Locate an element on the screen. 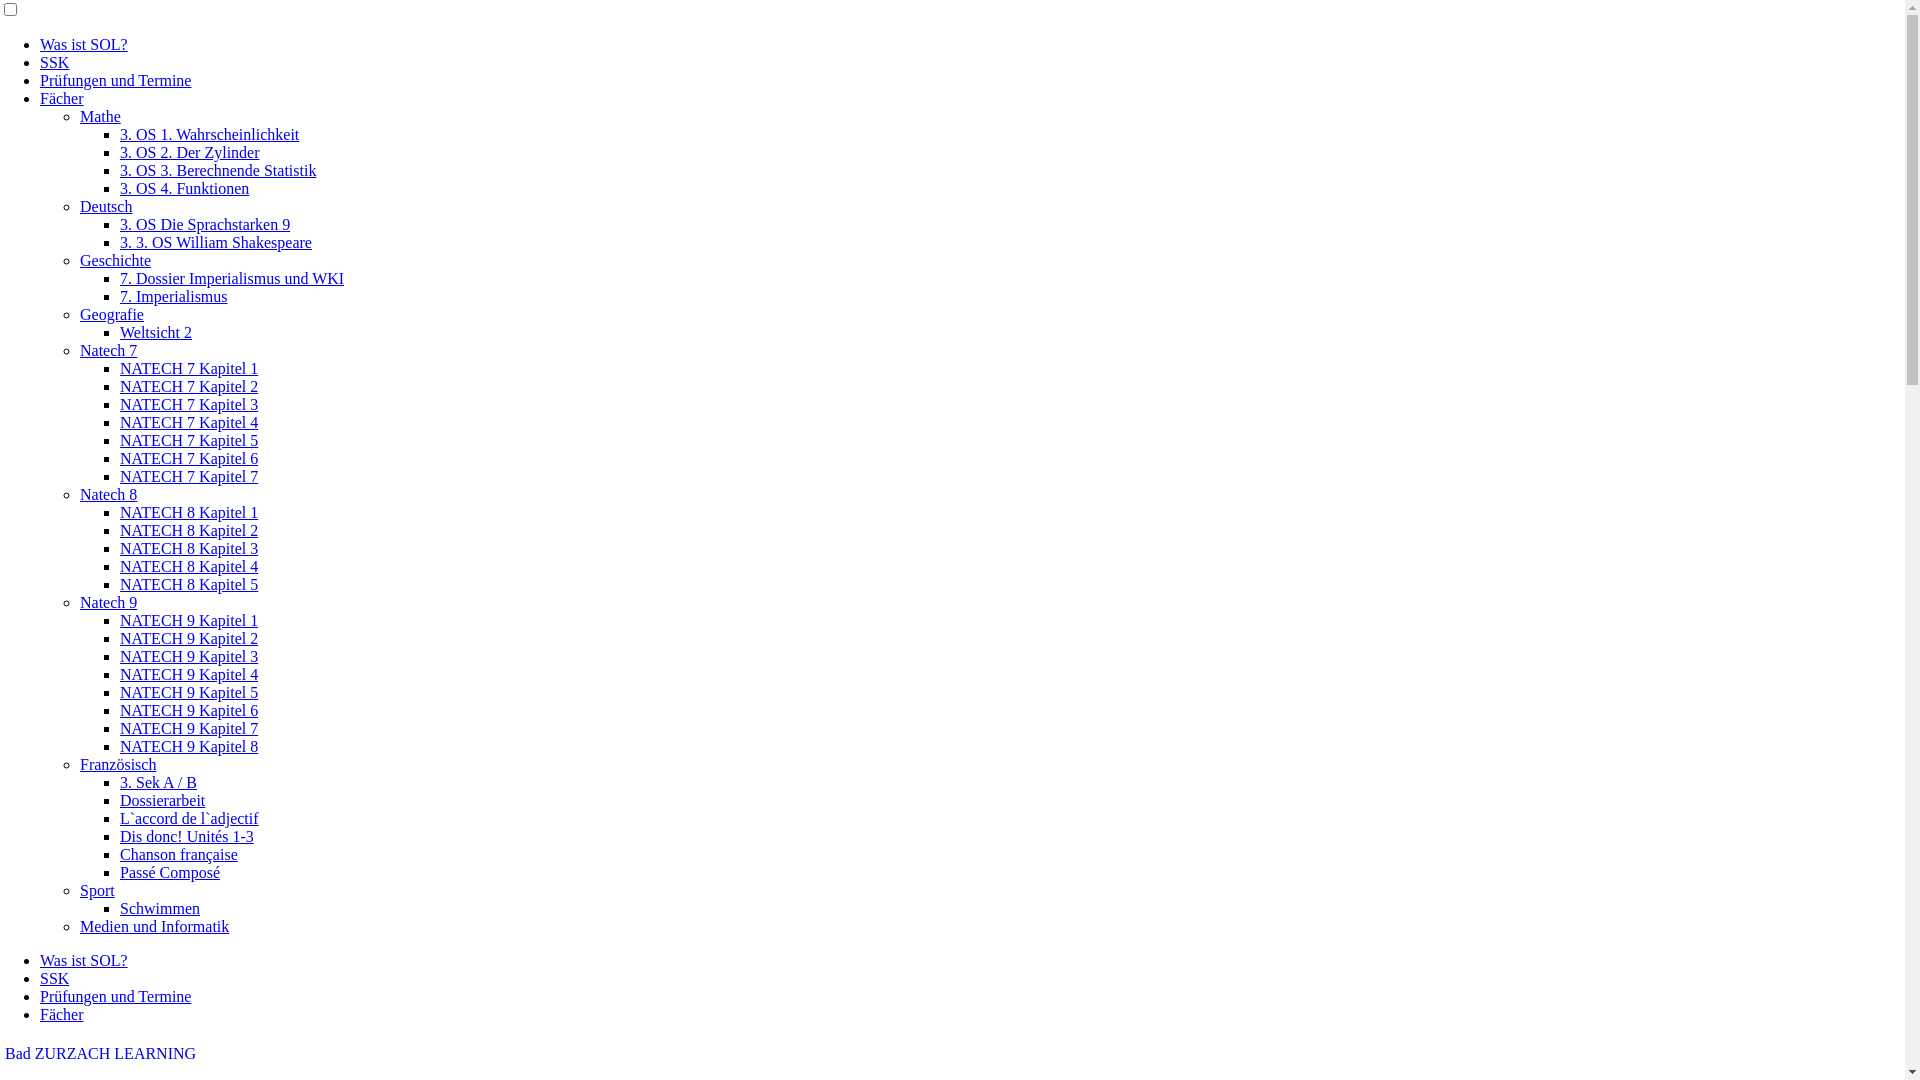 The image size is (1920, 1080). NATECH 9 Kapitel 4 is located at coordinates (189, 674).